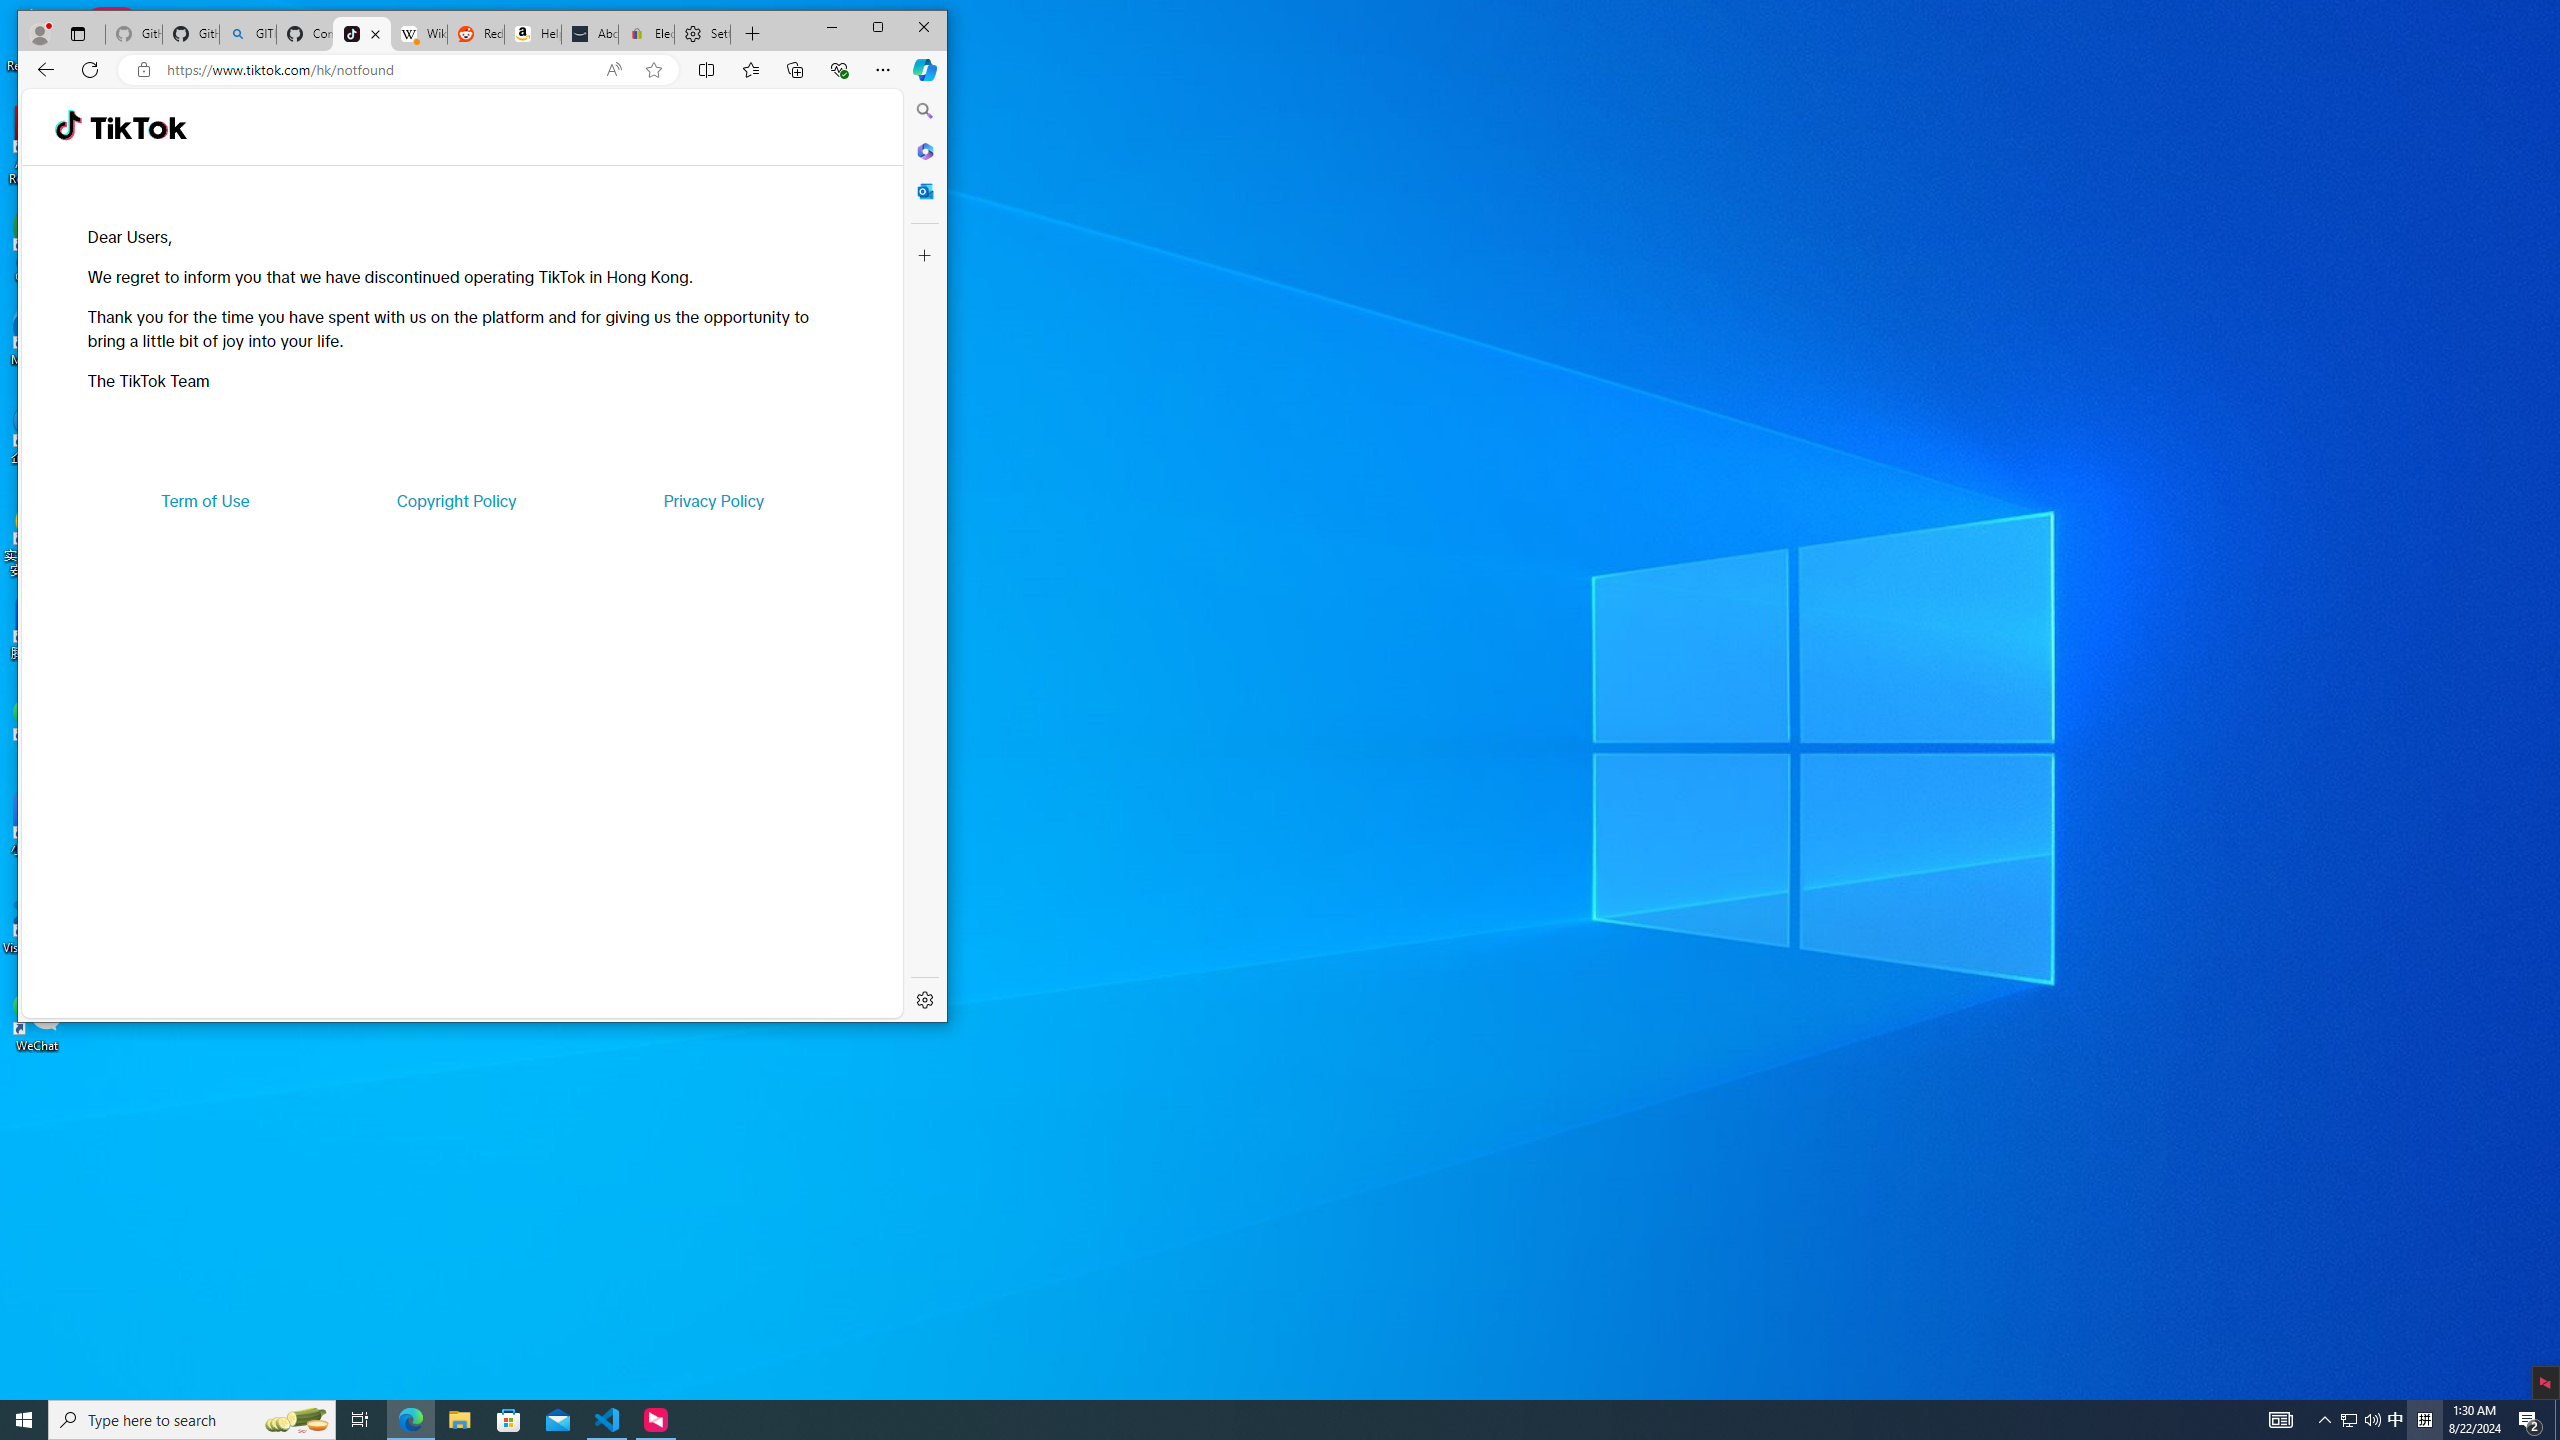  What do you see at coordinates (246, 34) in the screenshot?
I see `GITHUB - Search` at bounding box center [246, 34].